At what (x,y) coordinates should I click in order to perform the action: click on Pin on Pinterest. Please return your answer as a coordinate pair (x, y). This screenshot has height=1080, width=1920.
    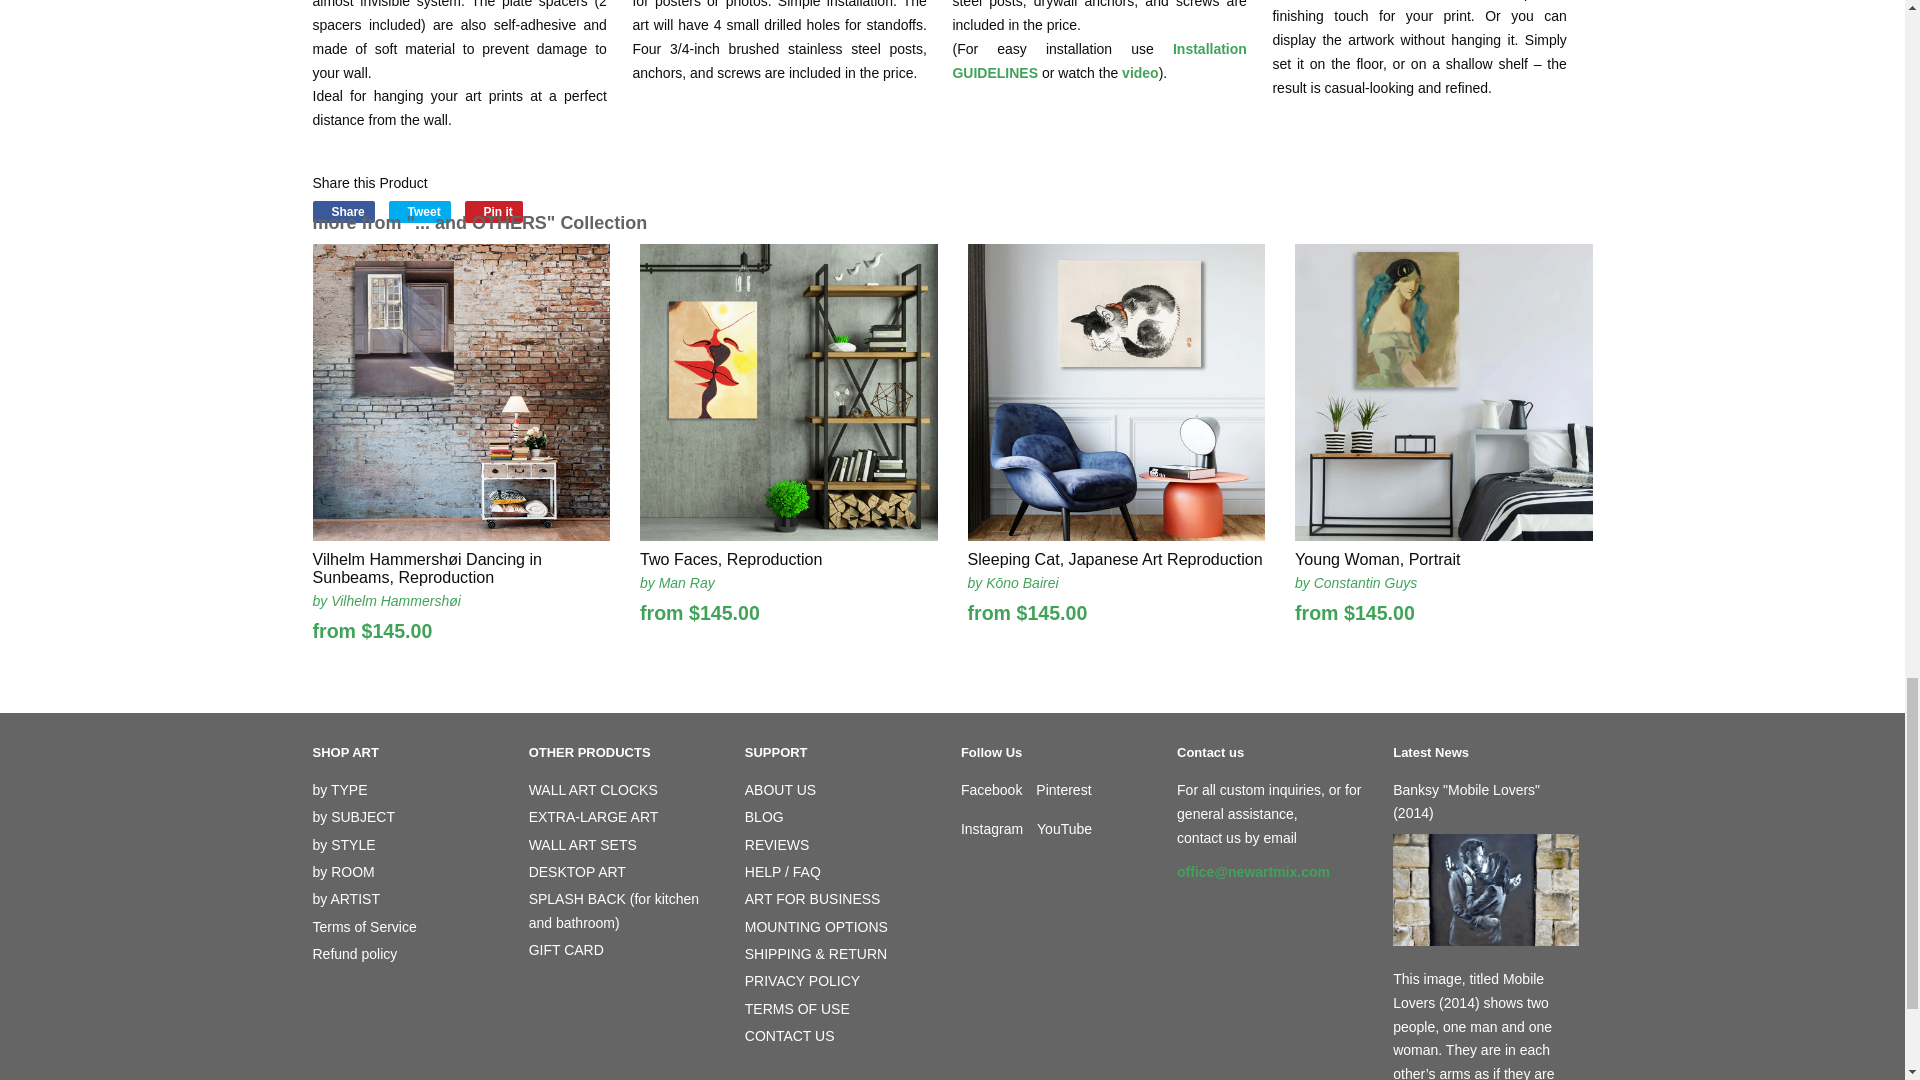
    Looking at the image, I should click on (493, 211).